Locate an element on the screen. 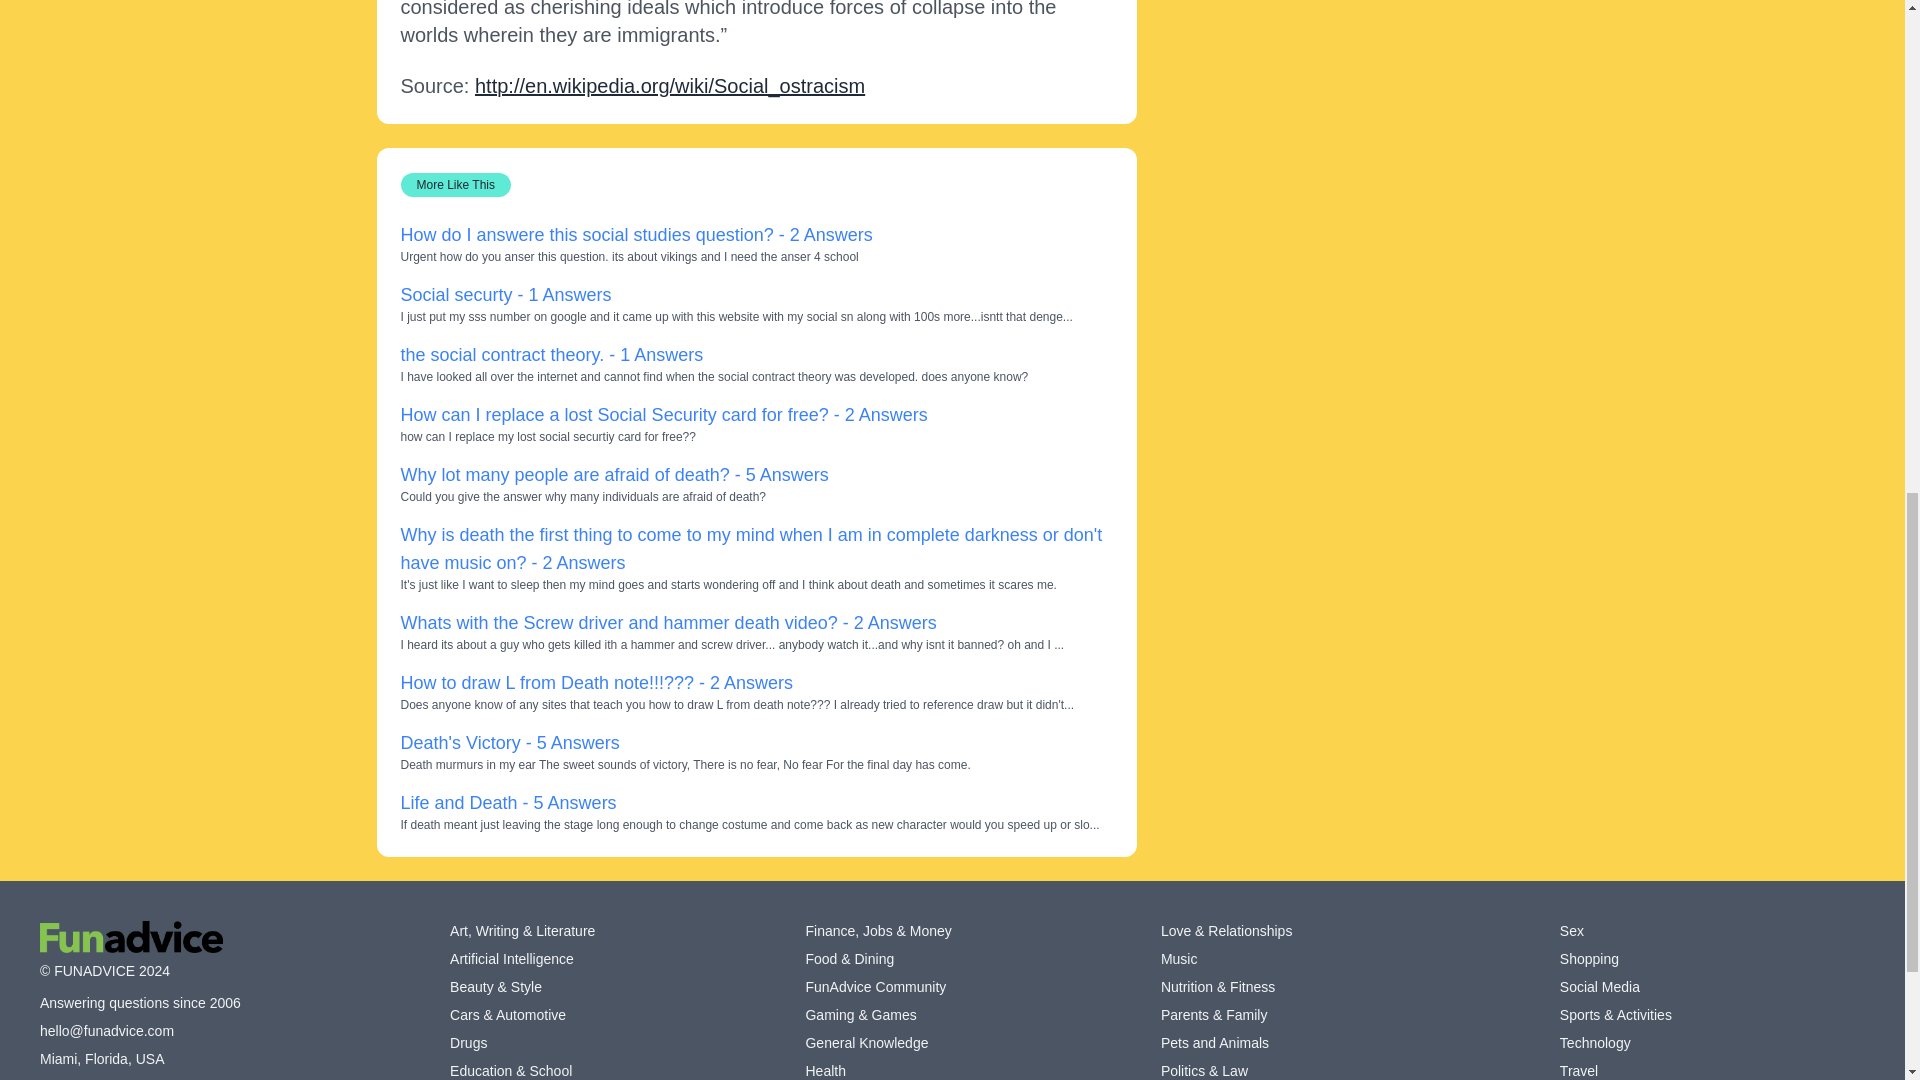  Life and Death - 5 Answers is located at coordinates (508, 802).